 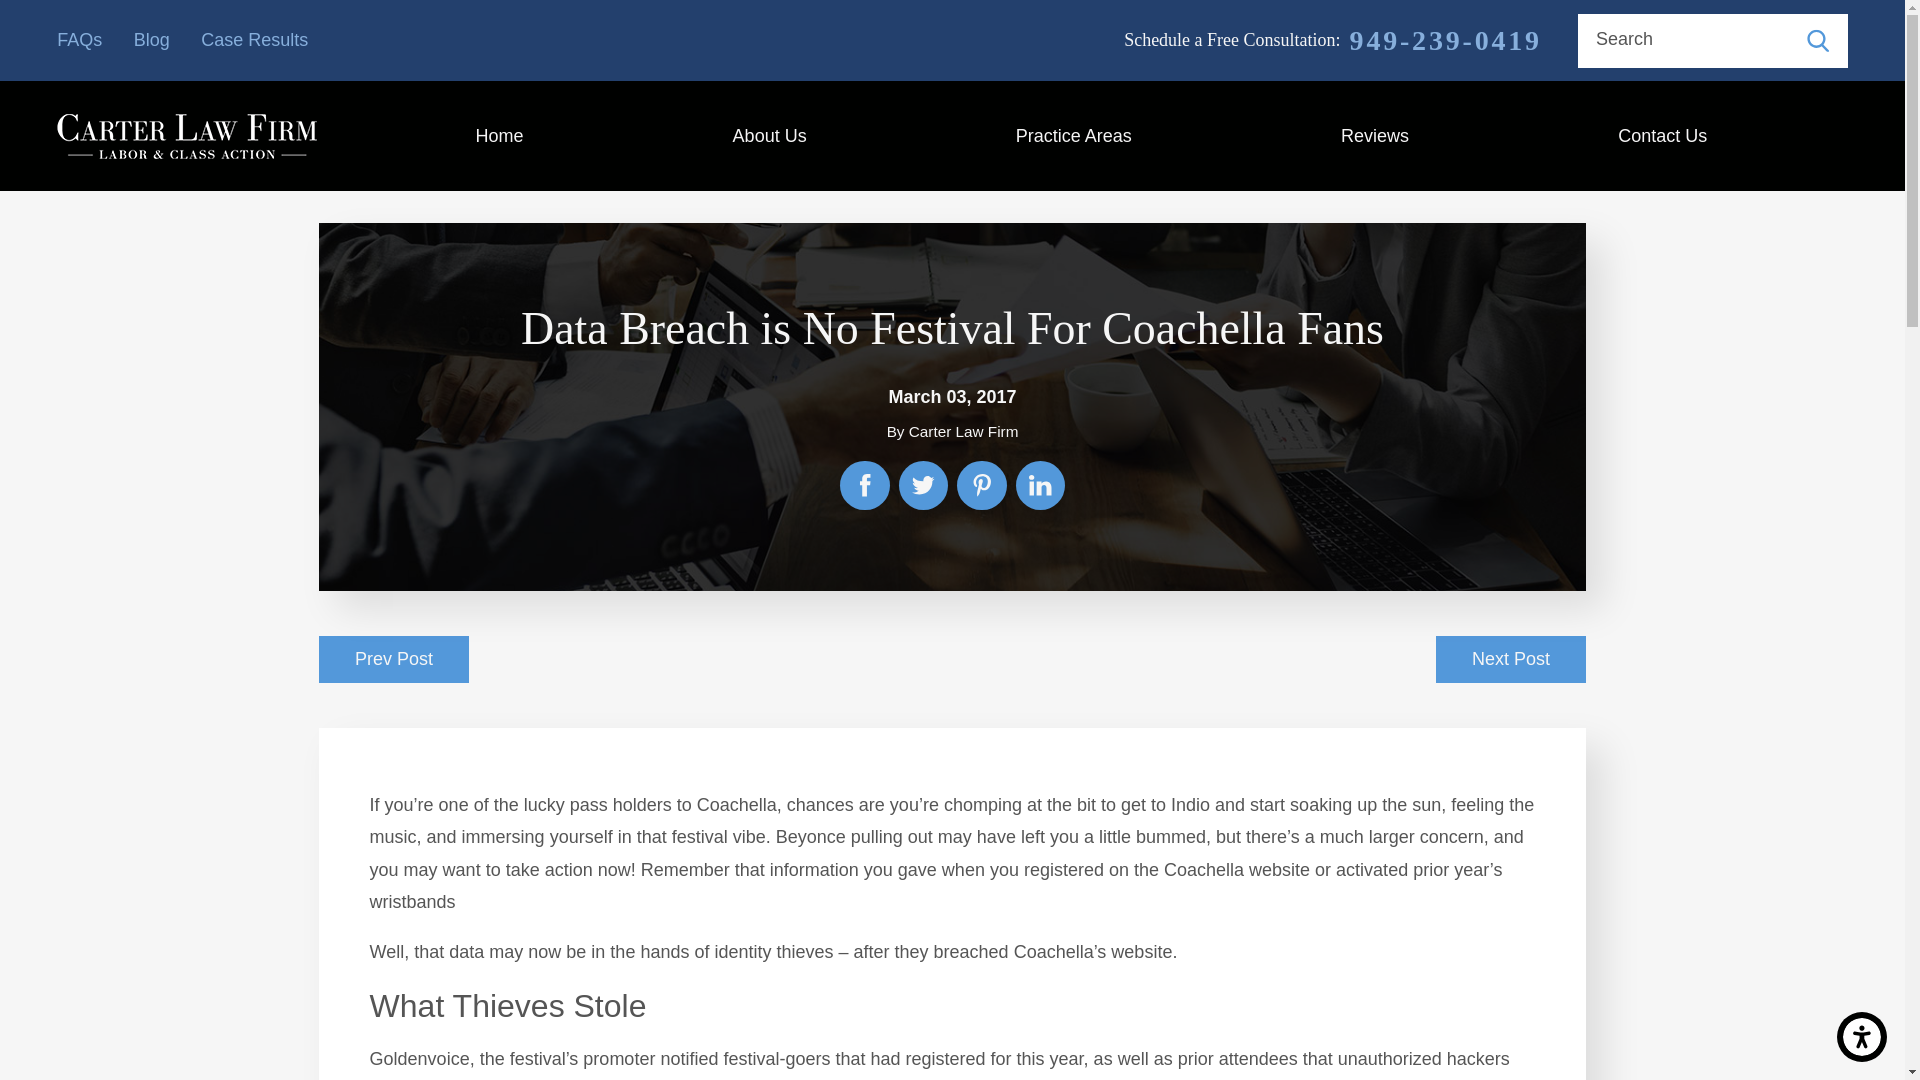 I want to click on Reviews, so click(x=1374, y=136).